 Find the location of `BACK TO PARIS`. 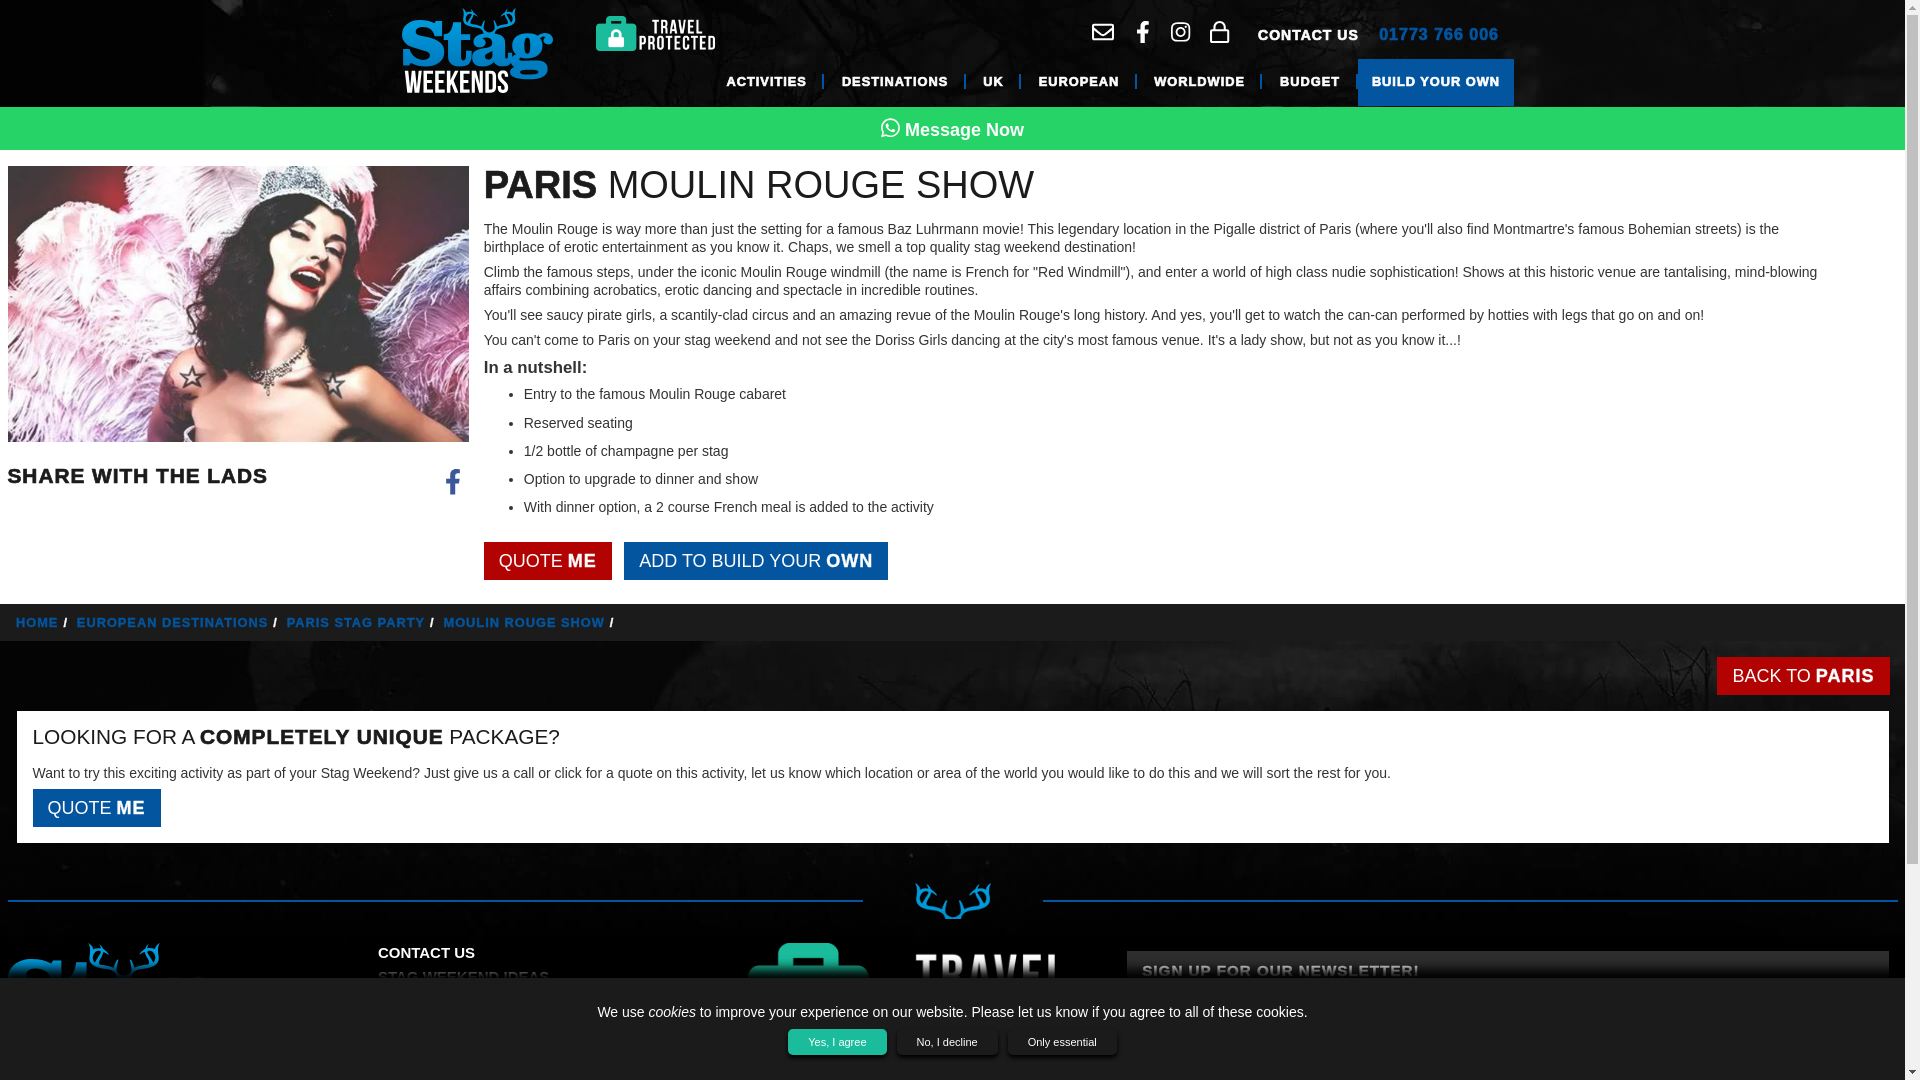

BACK TO PARIS is located at coordinates (1802, 676).